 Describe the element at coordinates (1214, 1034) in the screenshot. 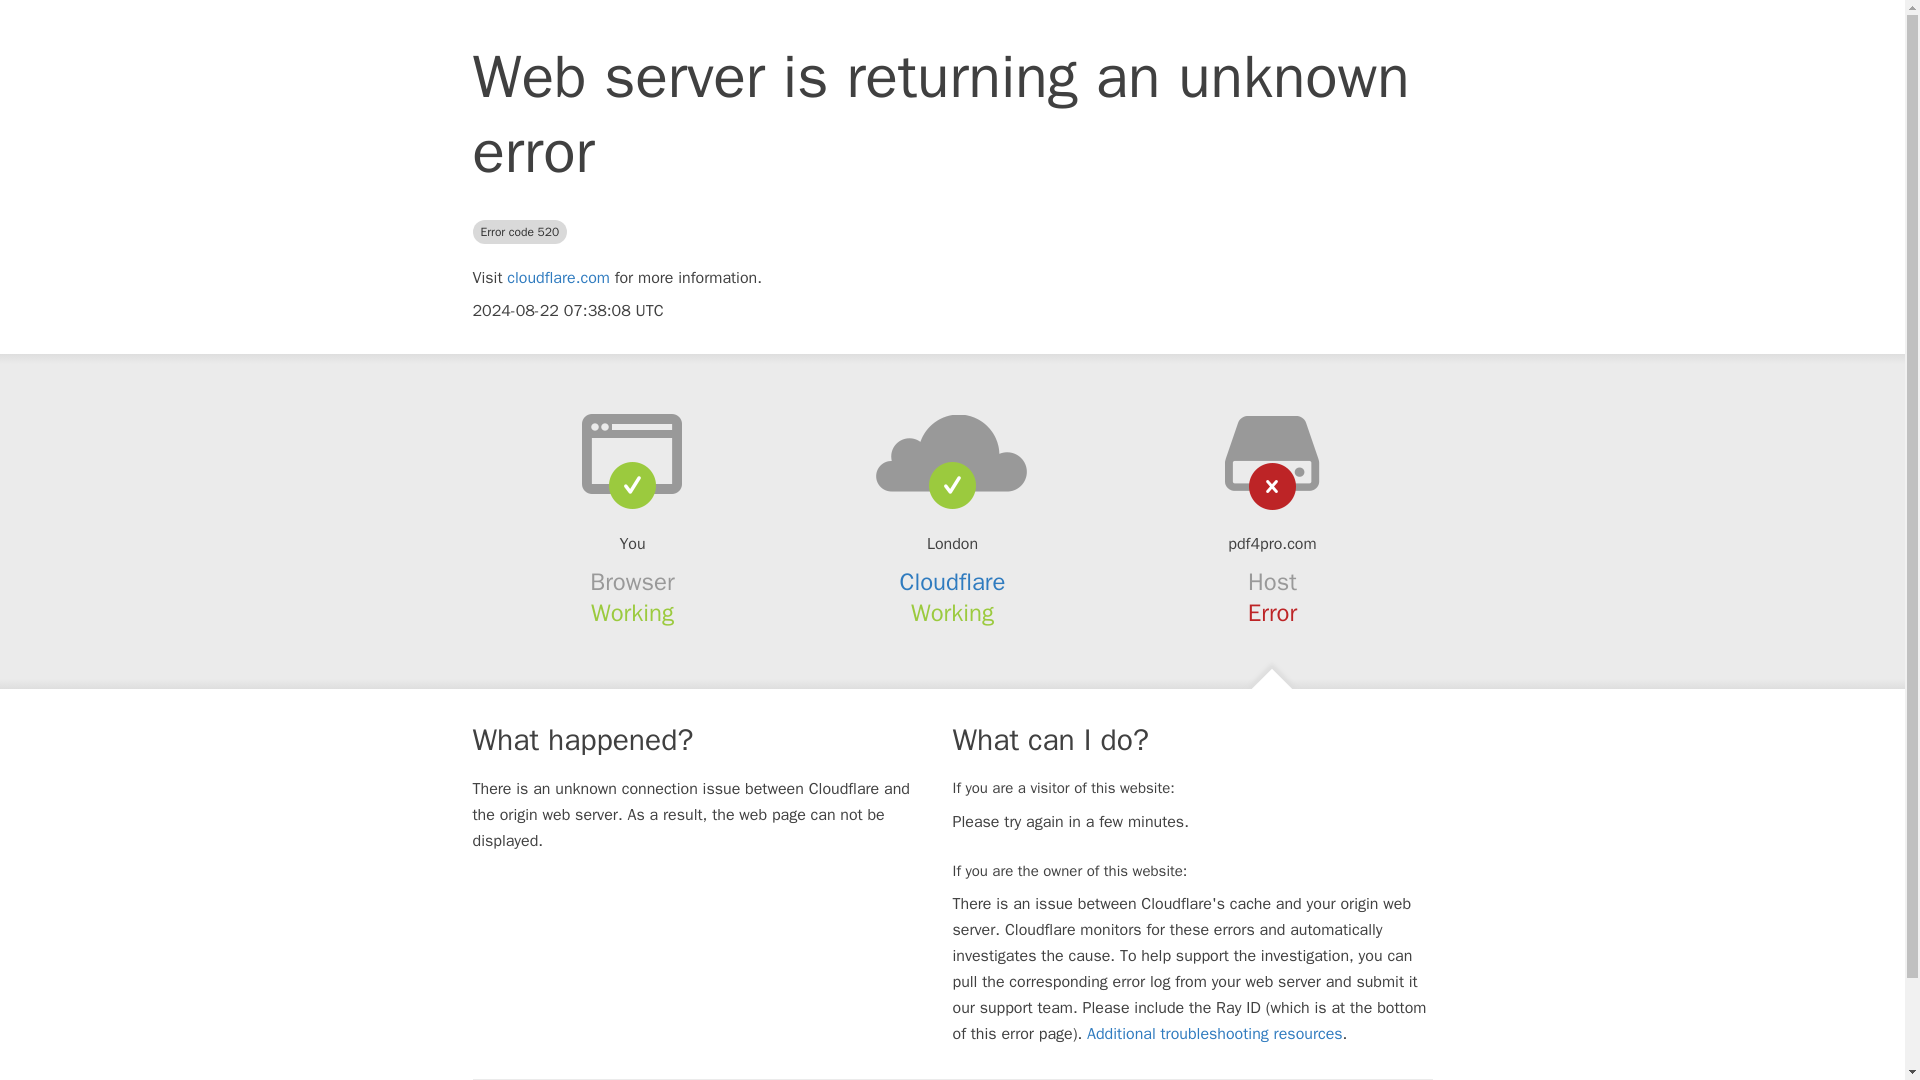

I see `Additional troubleshooting resources` at that location.